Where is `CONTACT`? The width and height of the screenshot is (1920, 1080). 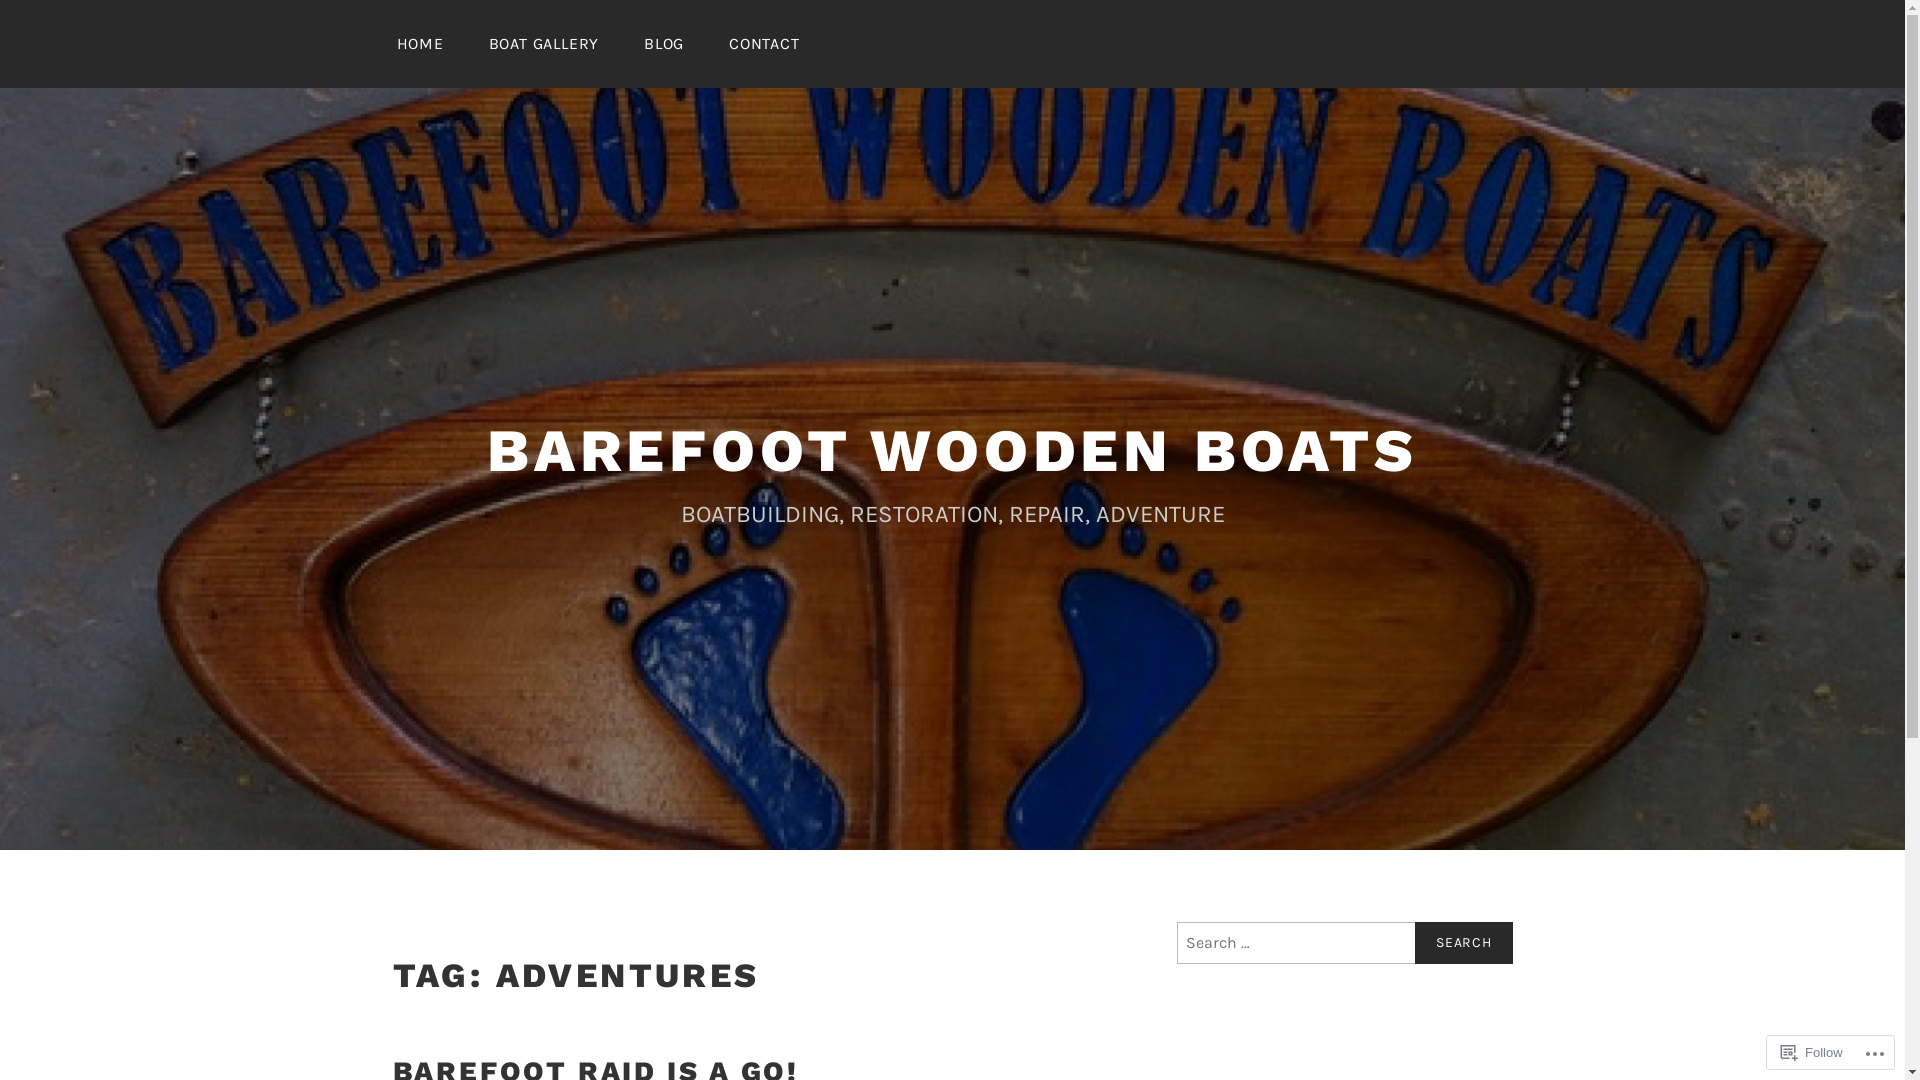
CONTACT is located at coordinates (764, 44).